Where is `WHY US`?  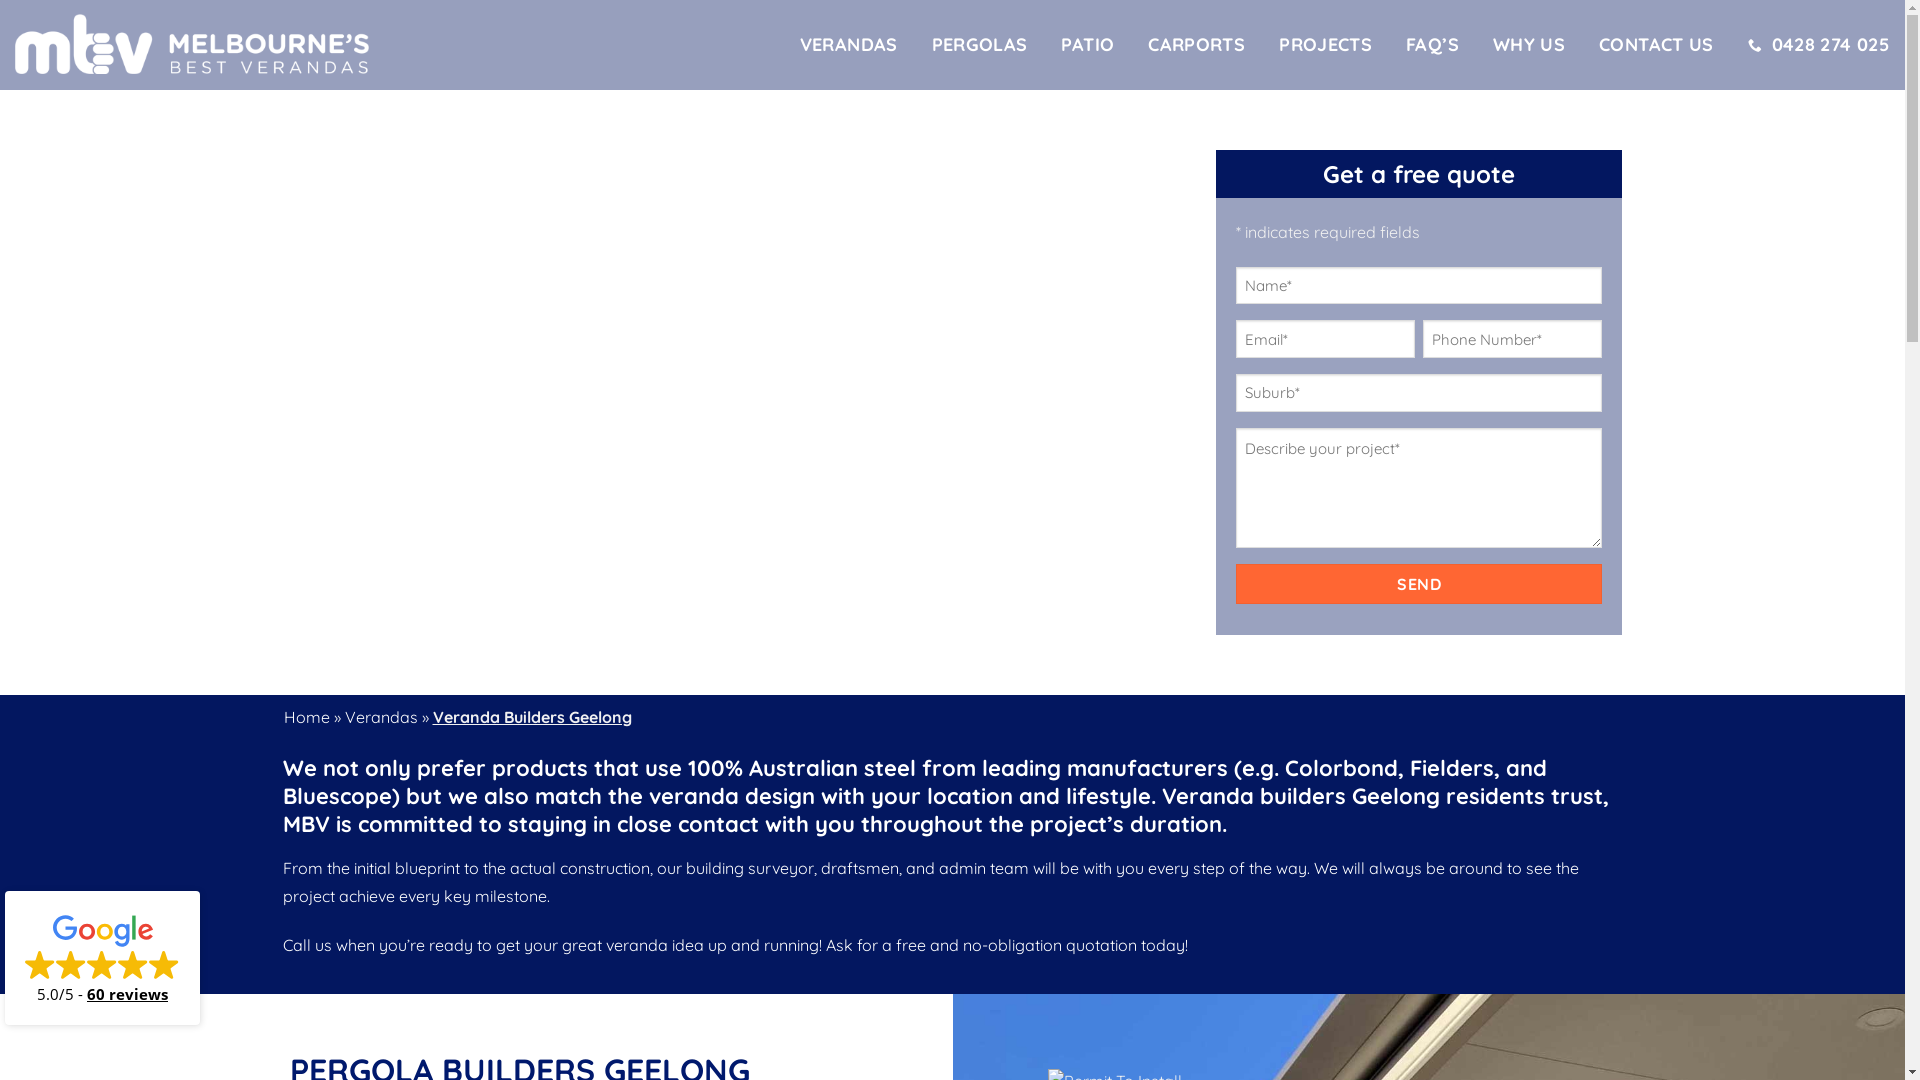
WHY US is located at coordinates (1529, 45).